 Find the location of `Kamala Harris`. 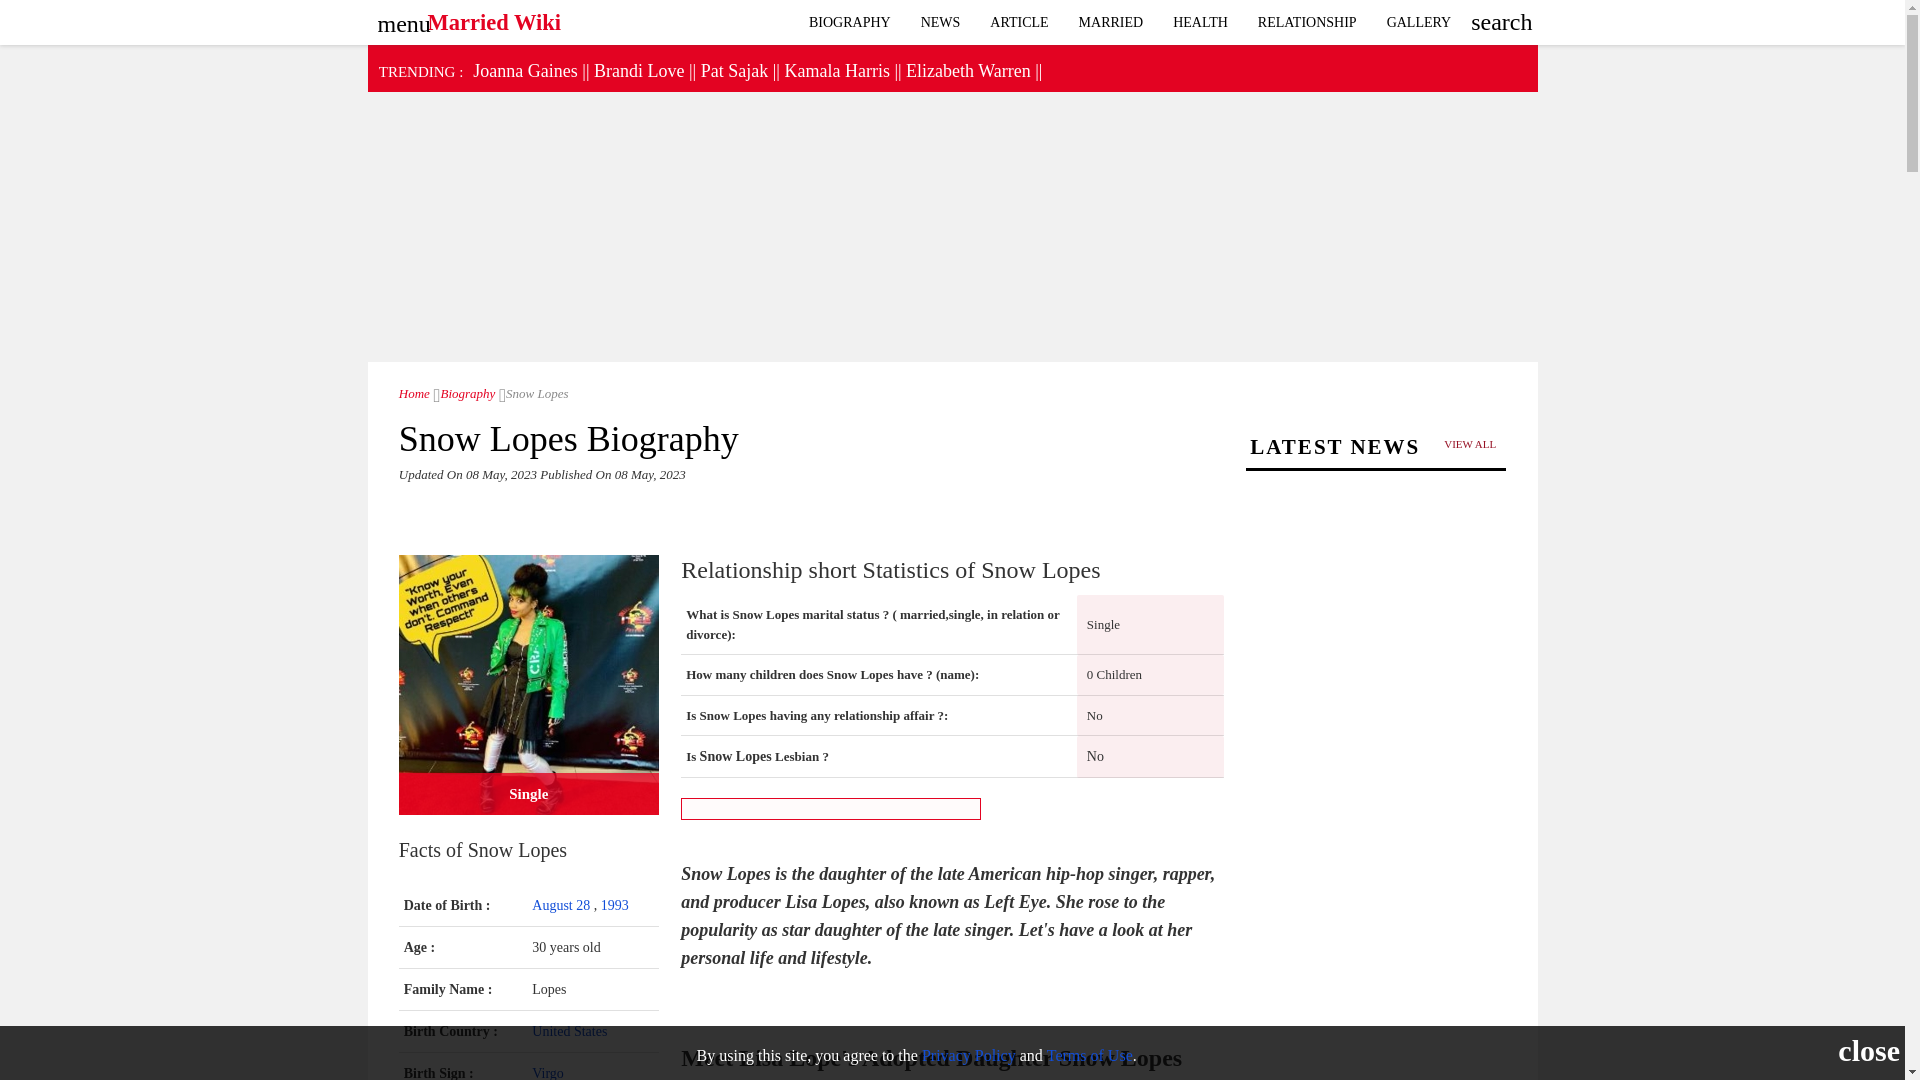

Kamala Harris is located at coordinates (836, 70).